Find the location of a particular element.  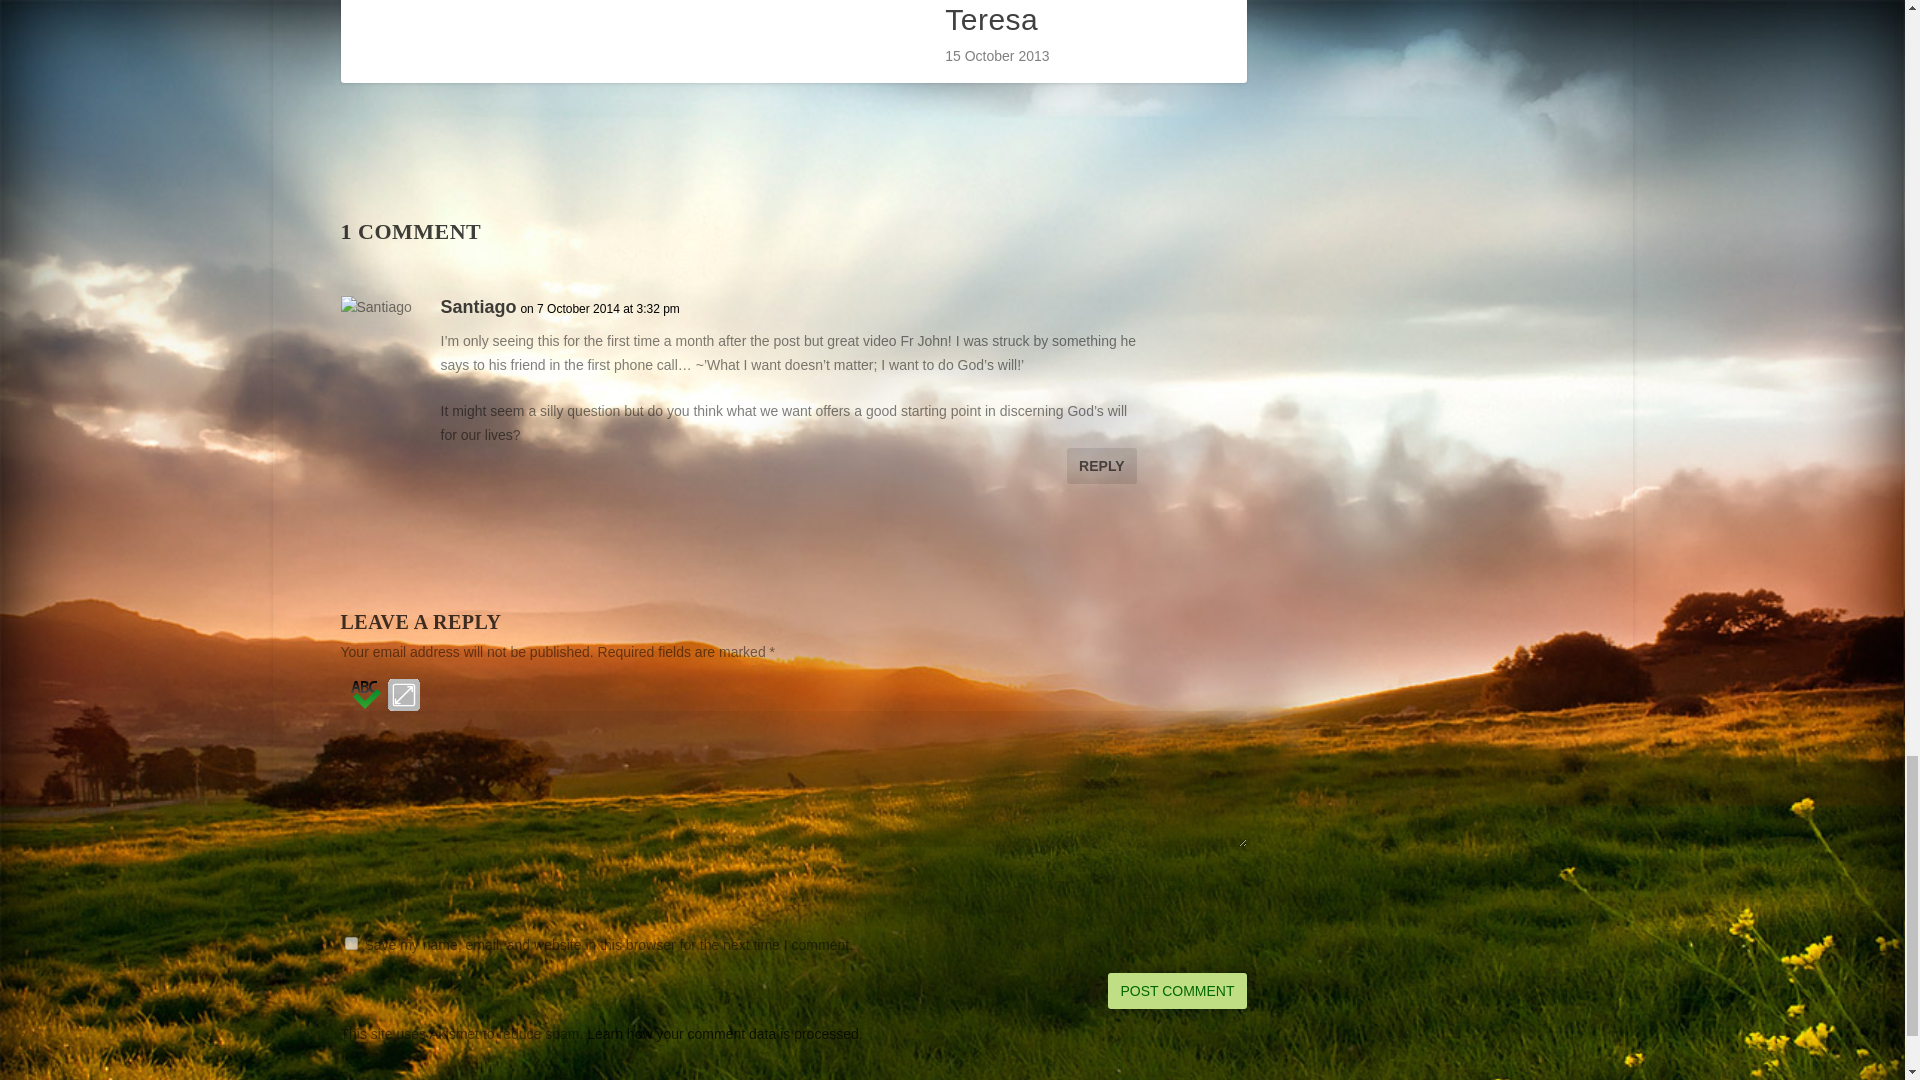

Post Comment is located at coordinates (1176, 990).